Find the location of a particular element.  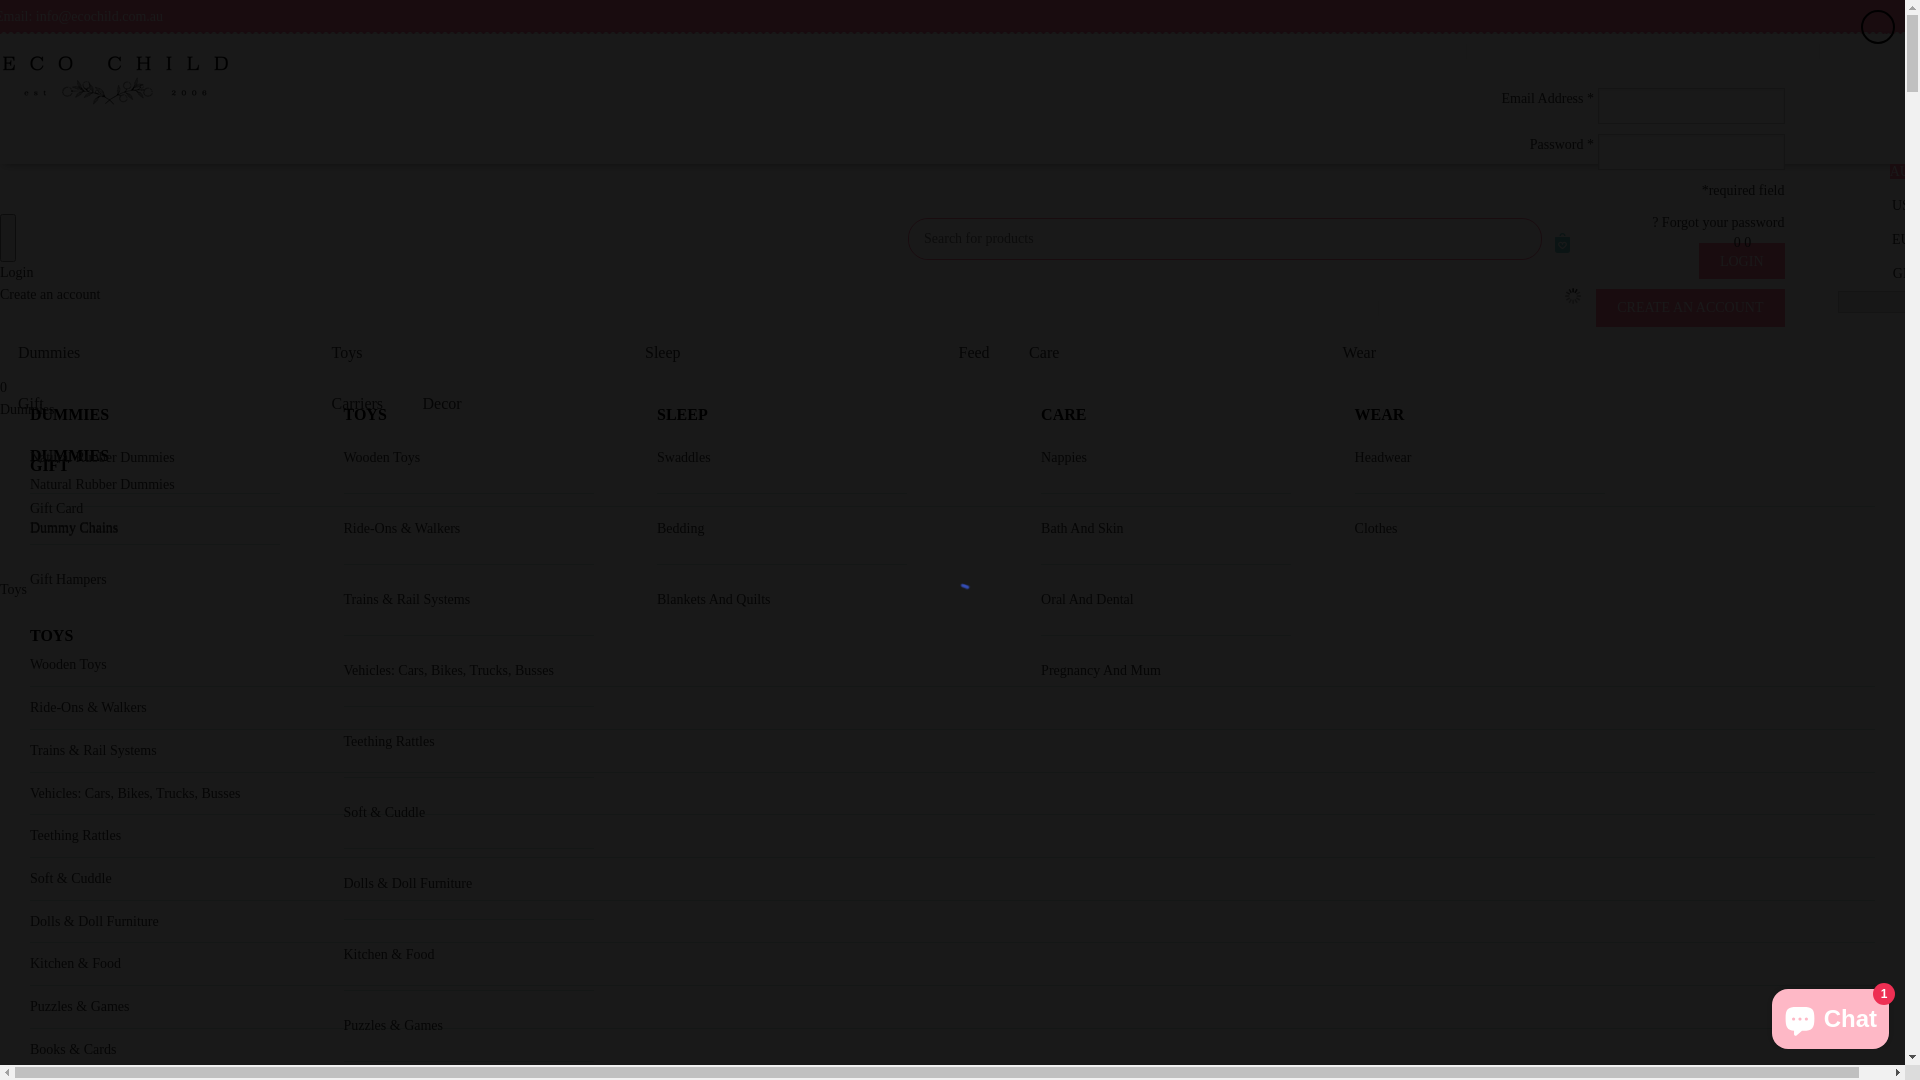

Natural Rubber Dummies is located at coordinates (102, 458).